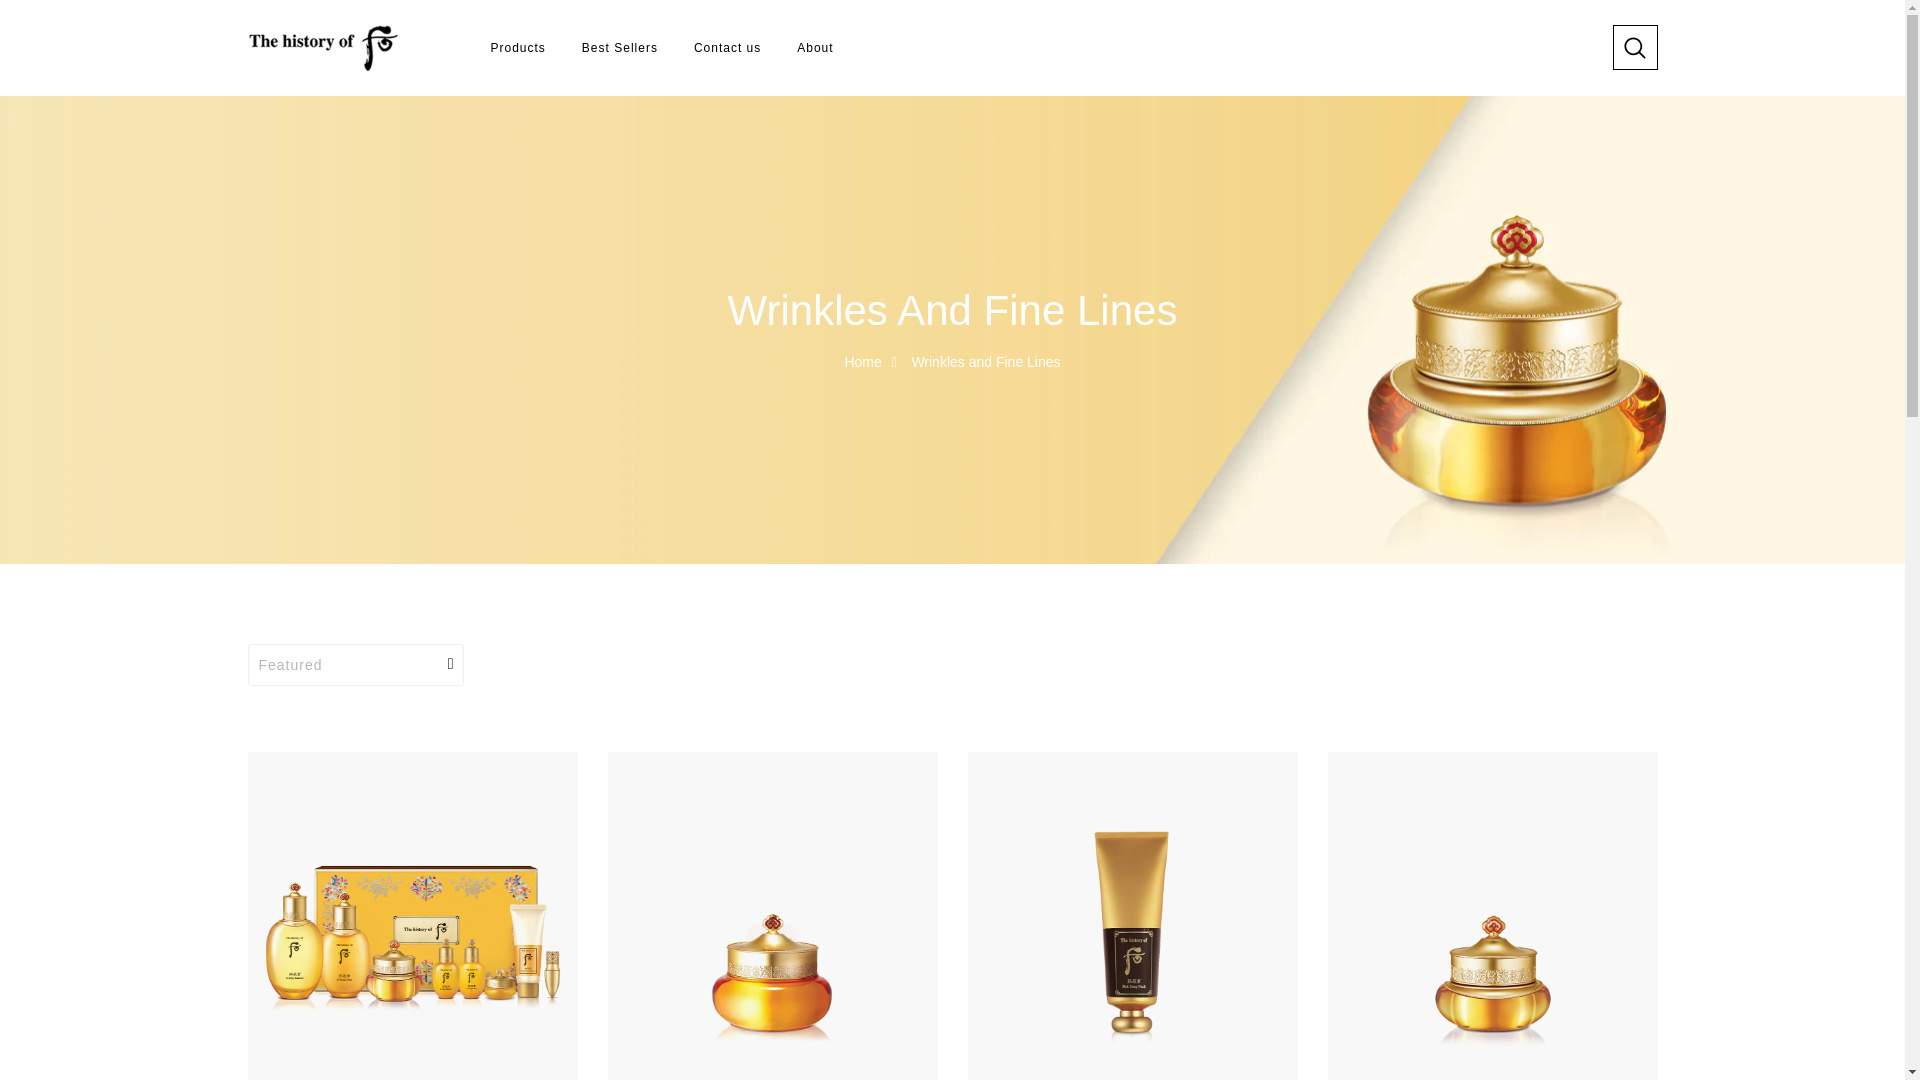 This screenshot has height=1080, width=1920. What do you see at coordinates (620, 48) in the screenshot?
I see `Best Sellers` at bounding box center [620, 48].